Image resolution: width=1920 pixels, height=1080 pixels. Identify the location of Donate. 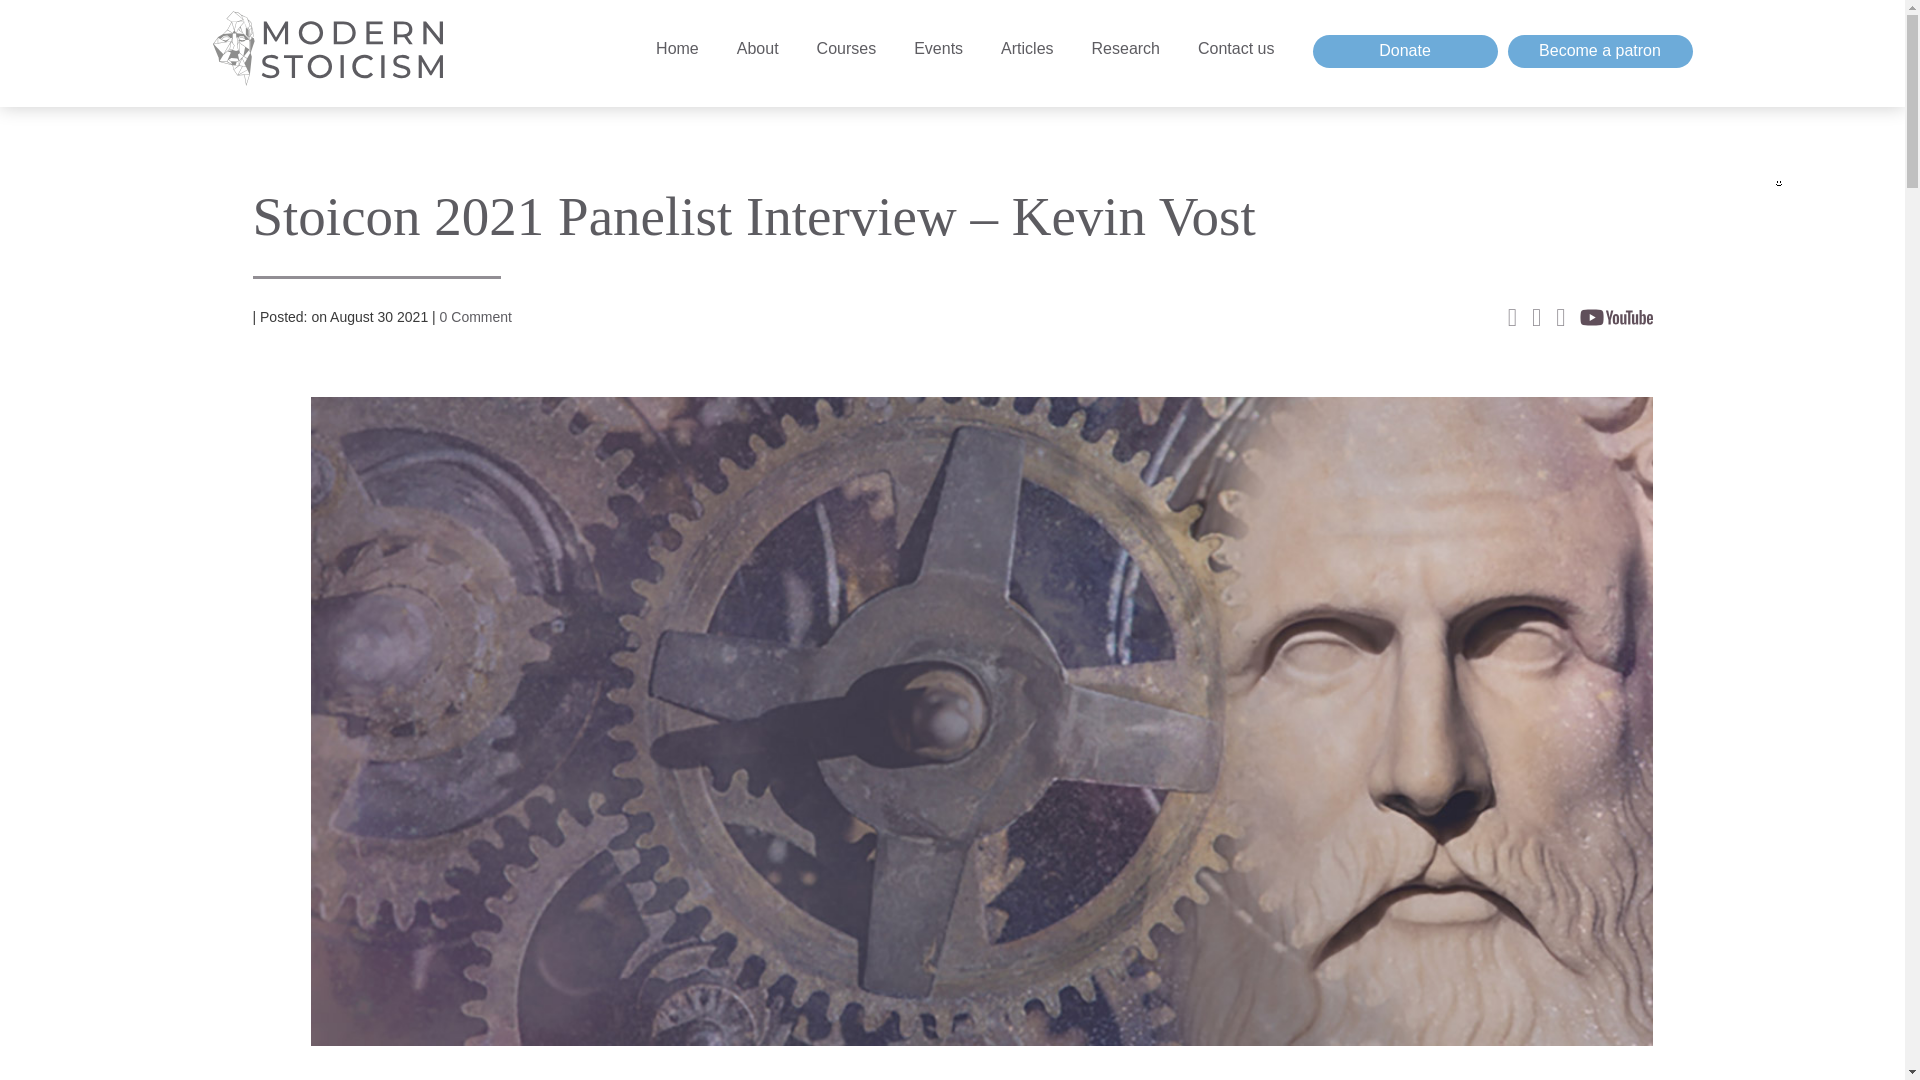
(1404, 51).